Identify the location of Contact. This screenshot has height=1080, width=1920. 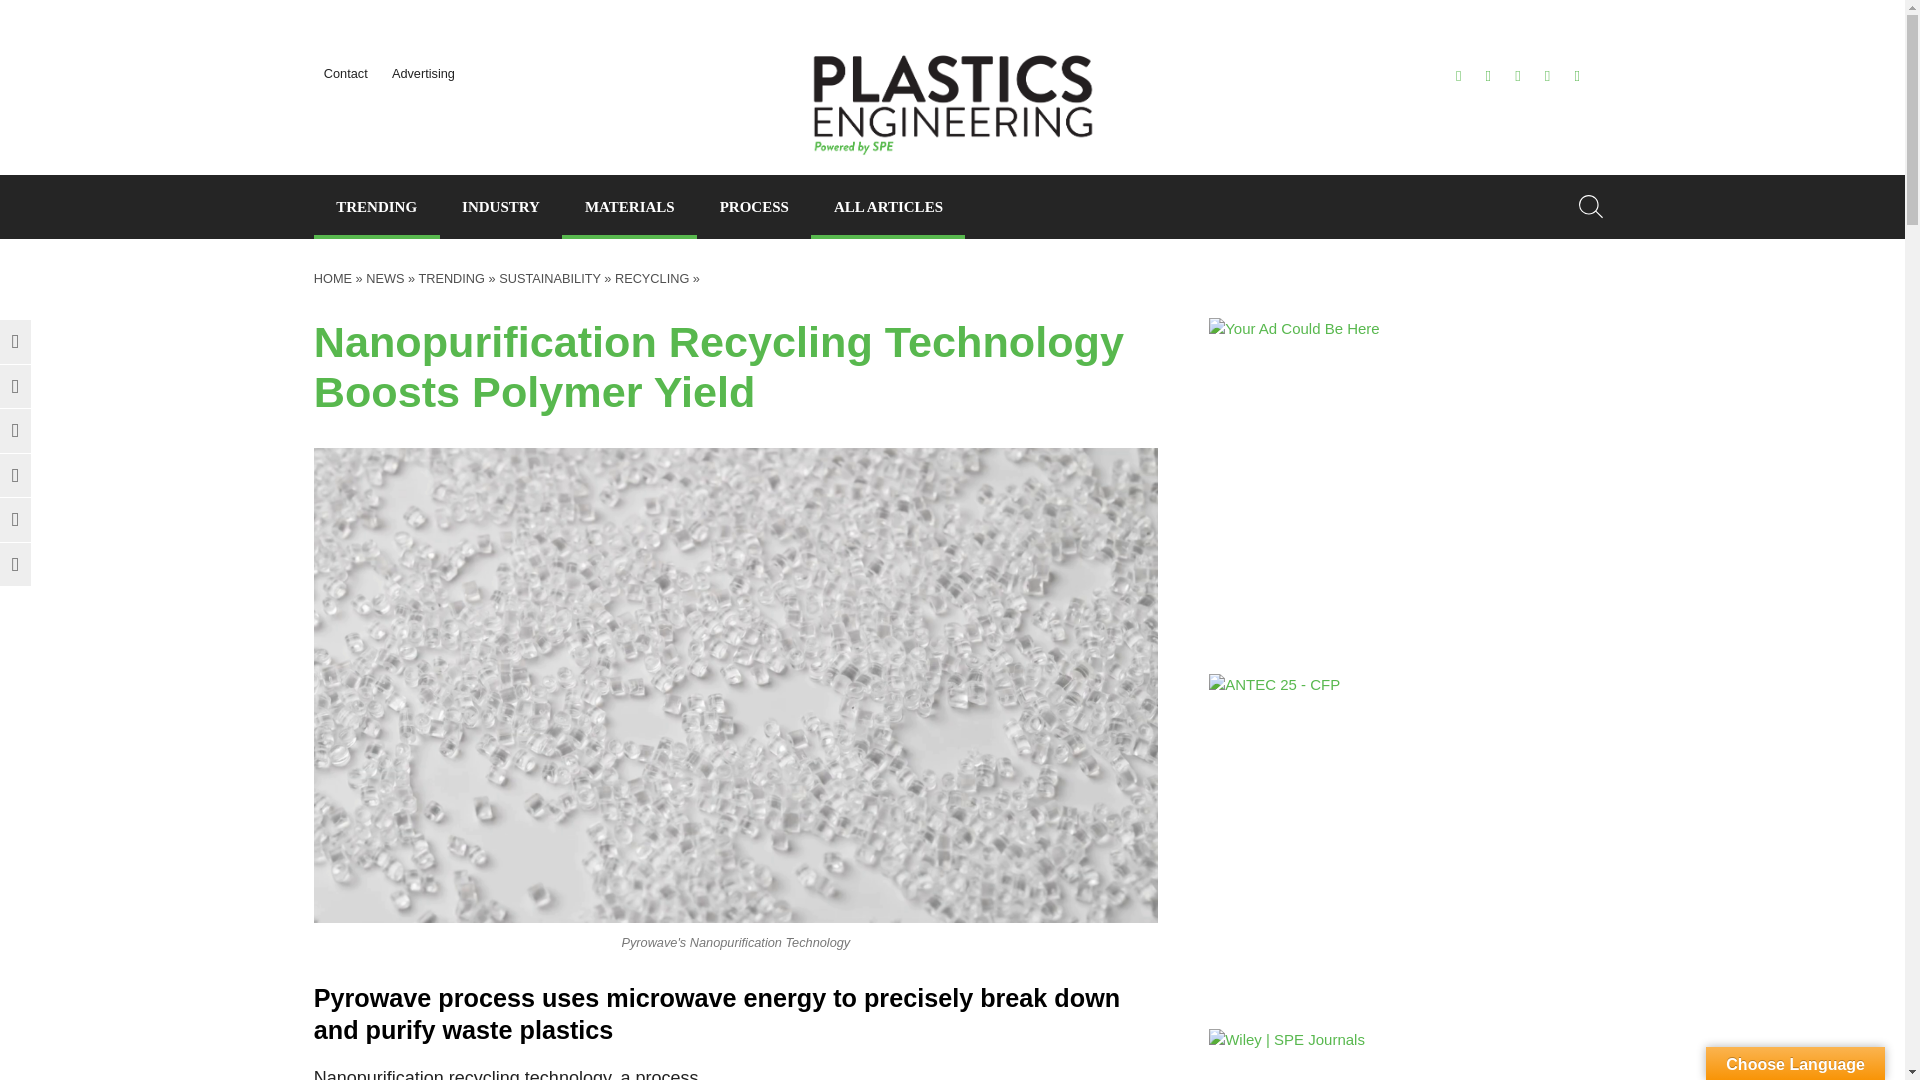
(346, 73).